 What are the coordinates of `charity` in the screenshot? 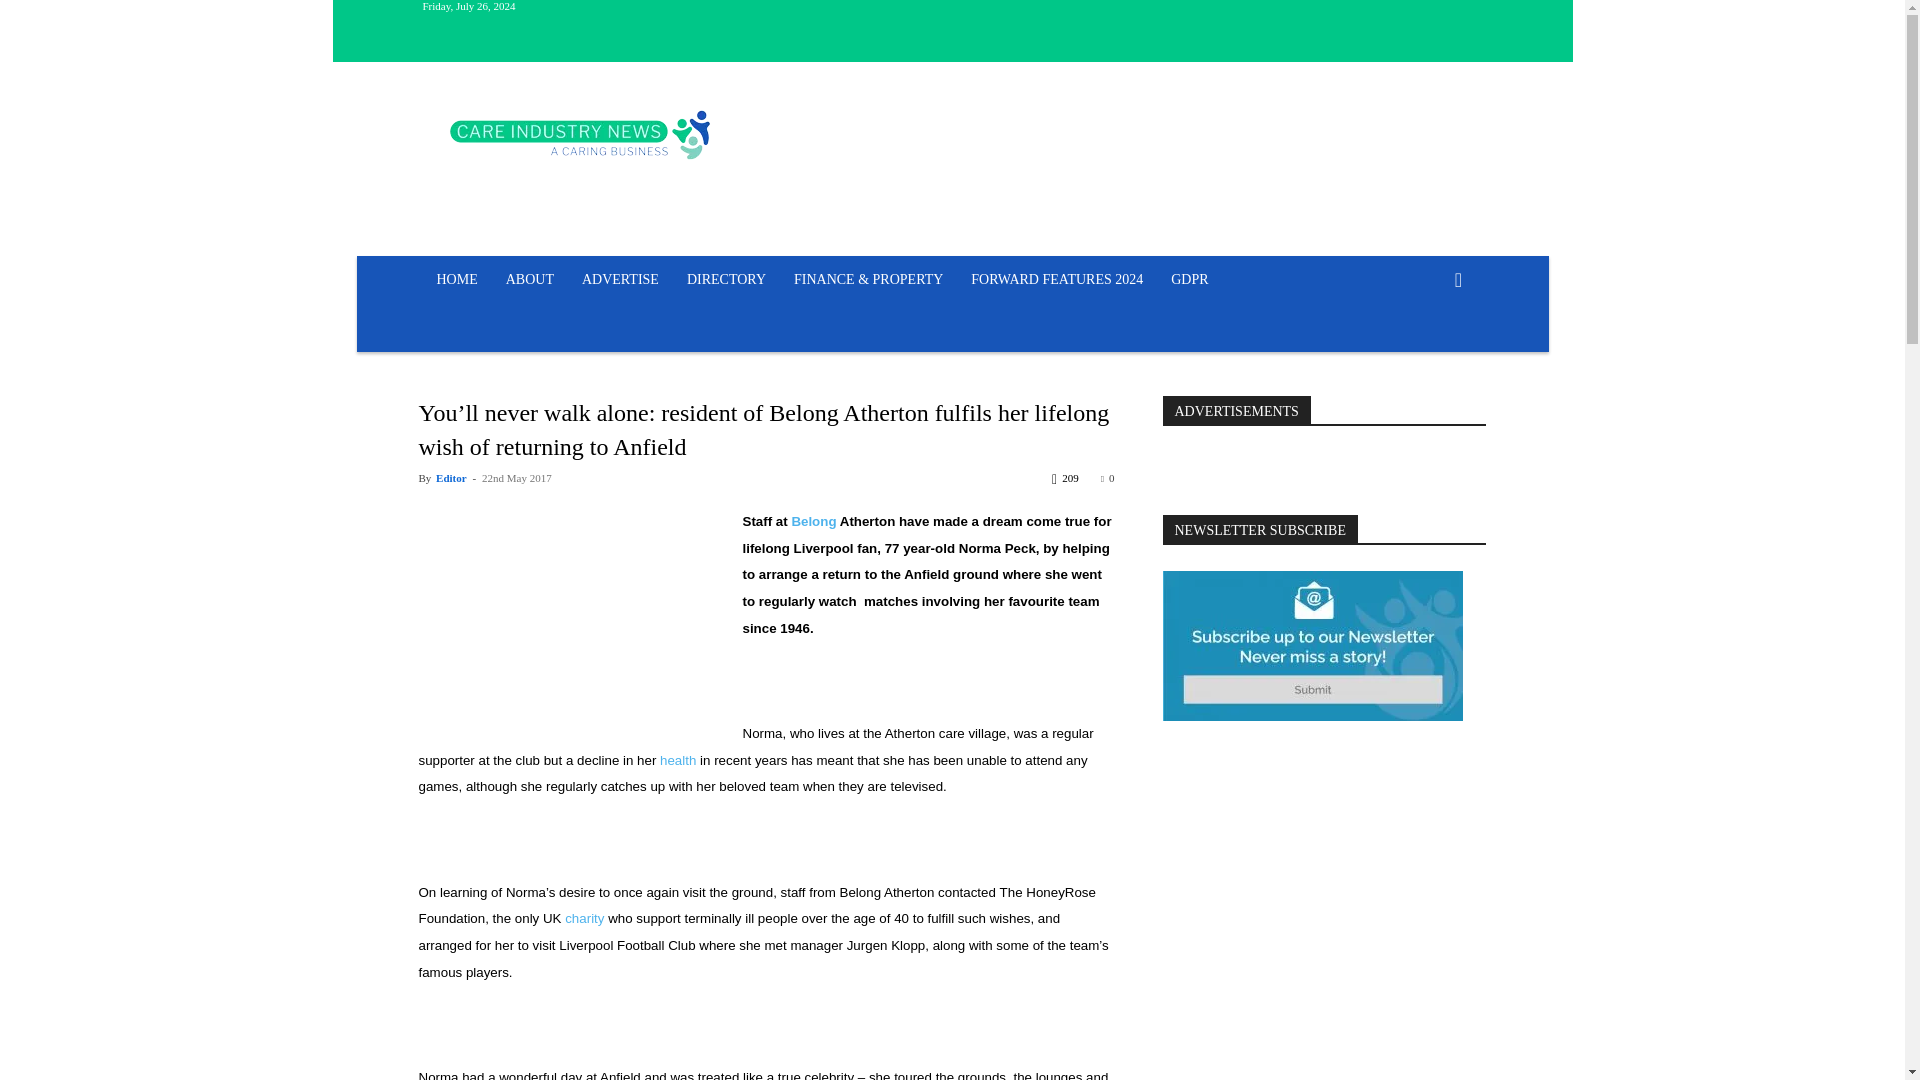 It's located at (584, 918).